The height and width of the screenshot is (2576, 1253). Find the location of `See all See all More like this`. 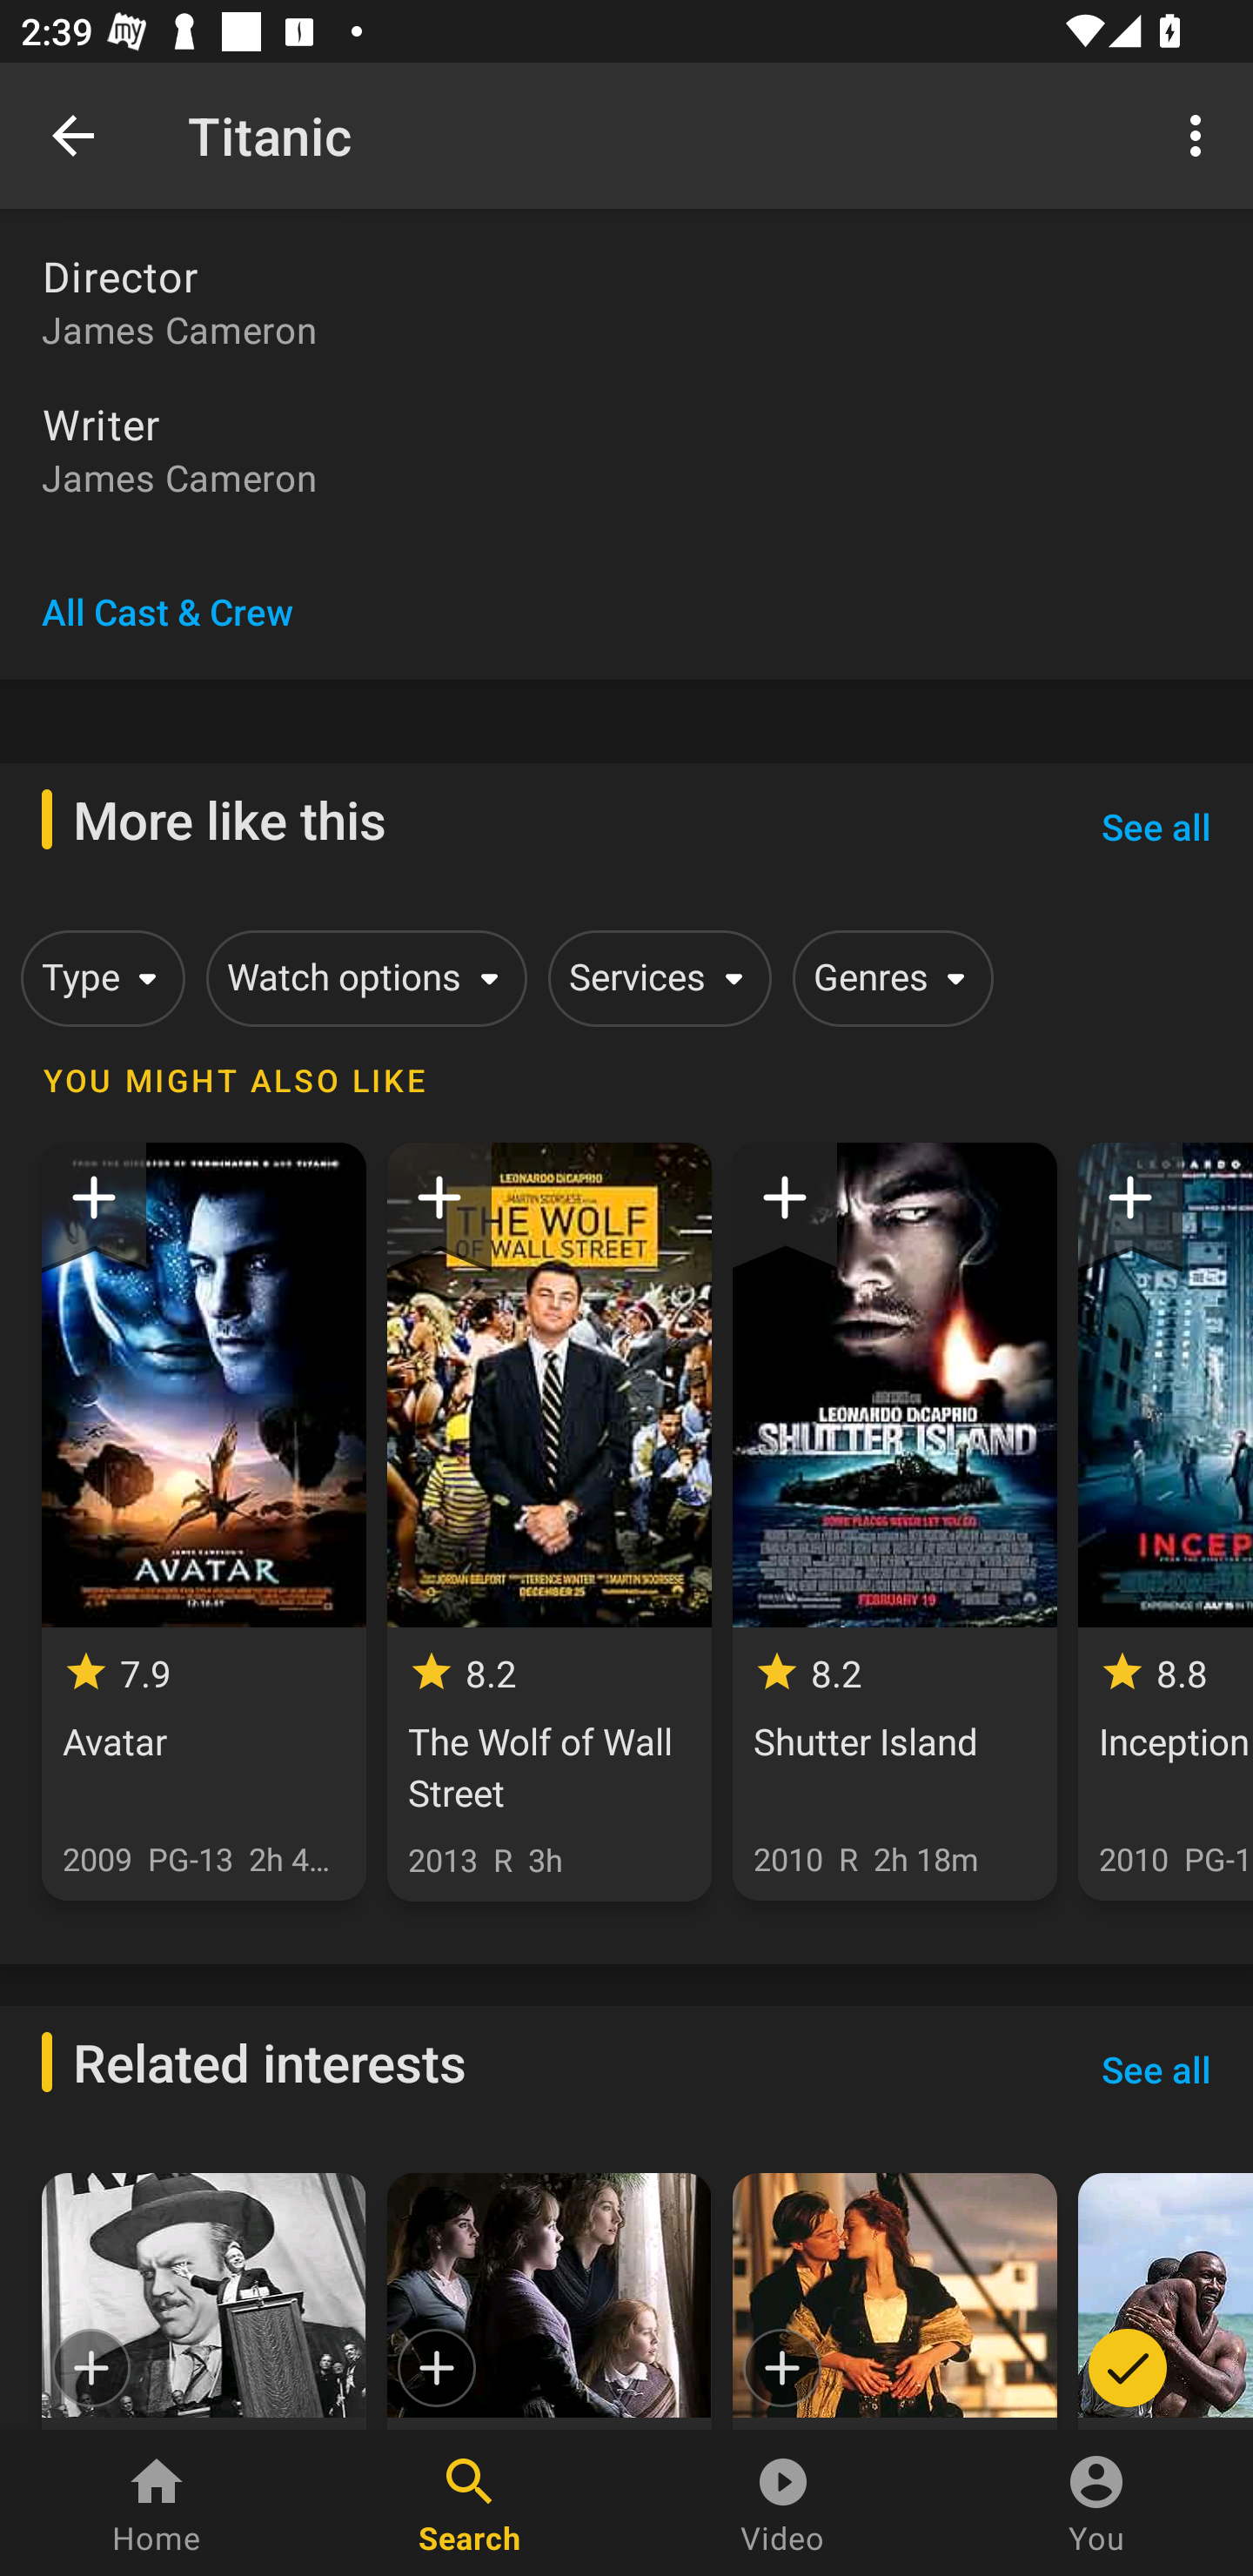

See all See all More like this is located at coordinates (1156, 827).